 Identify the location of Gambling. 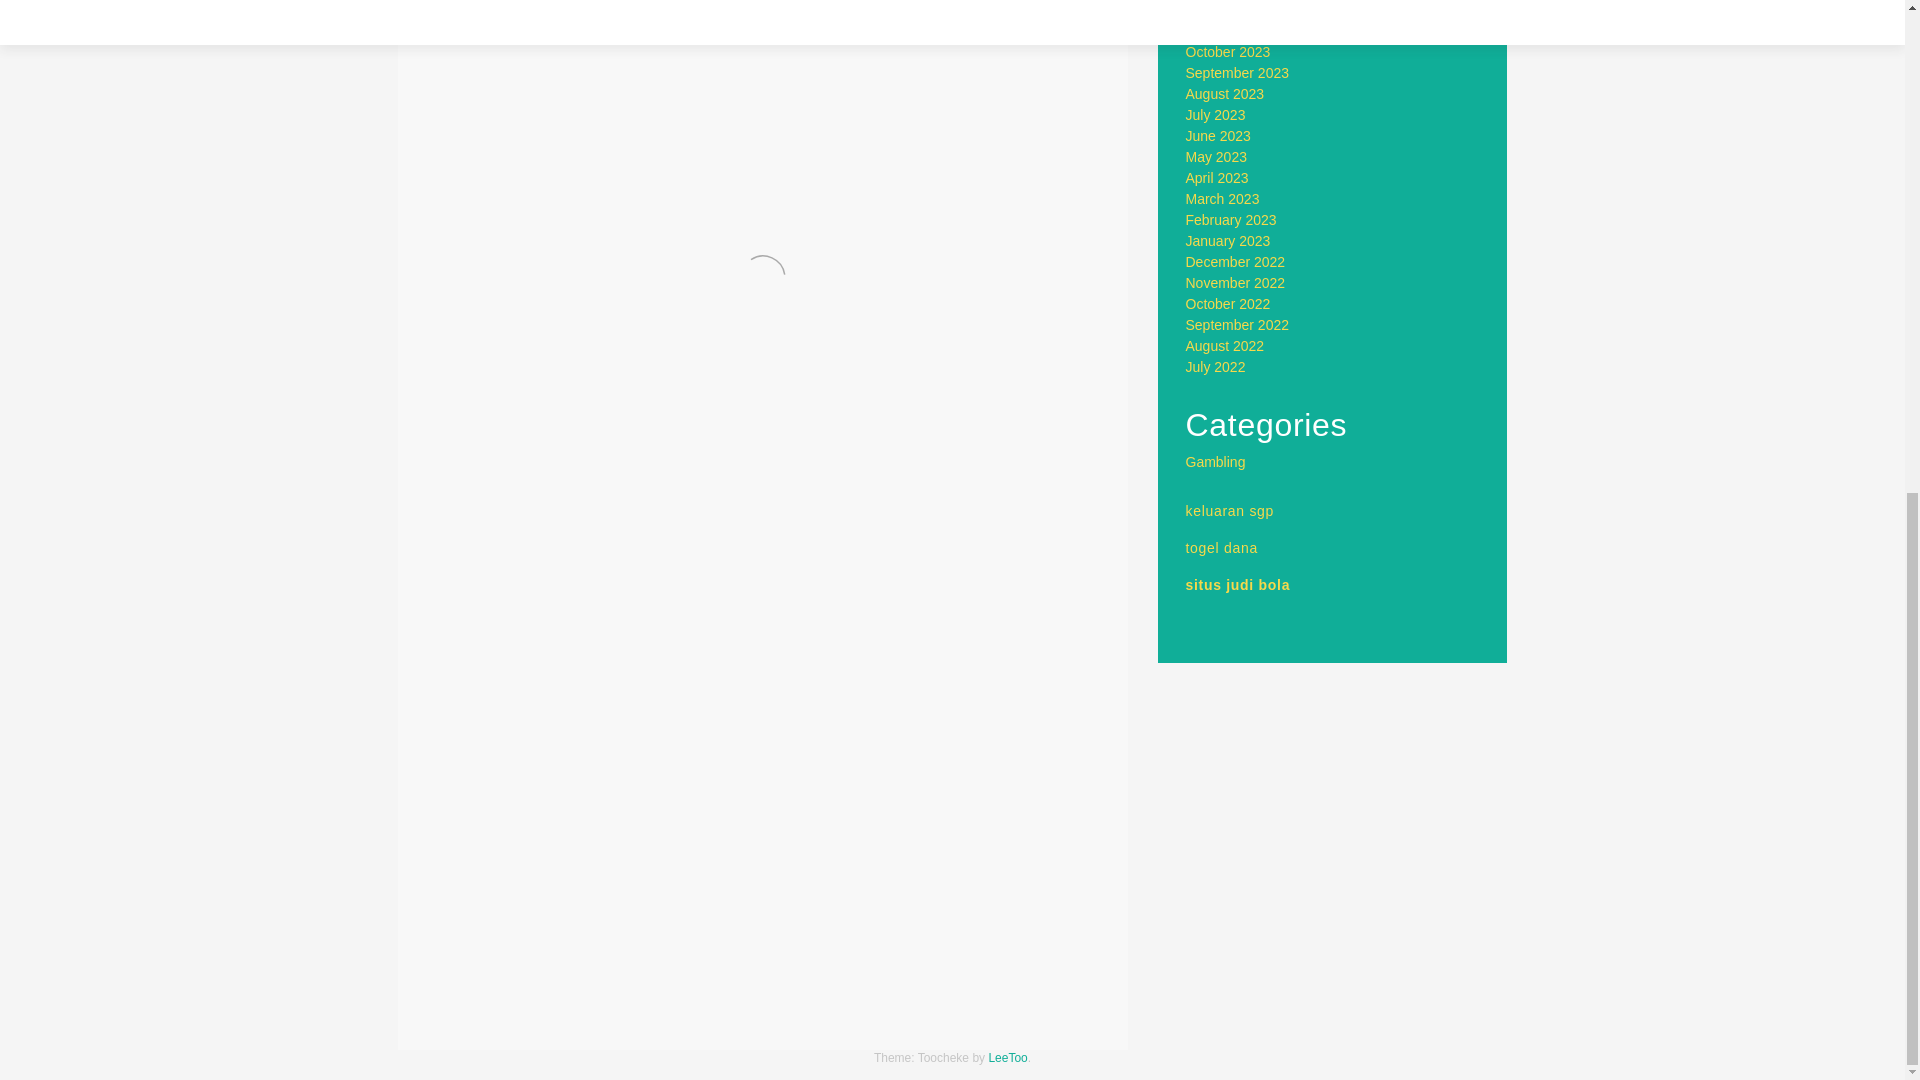
(1216, 461).